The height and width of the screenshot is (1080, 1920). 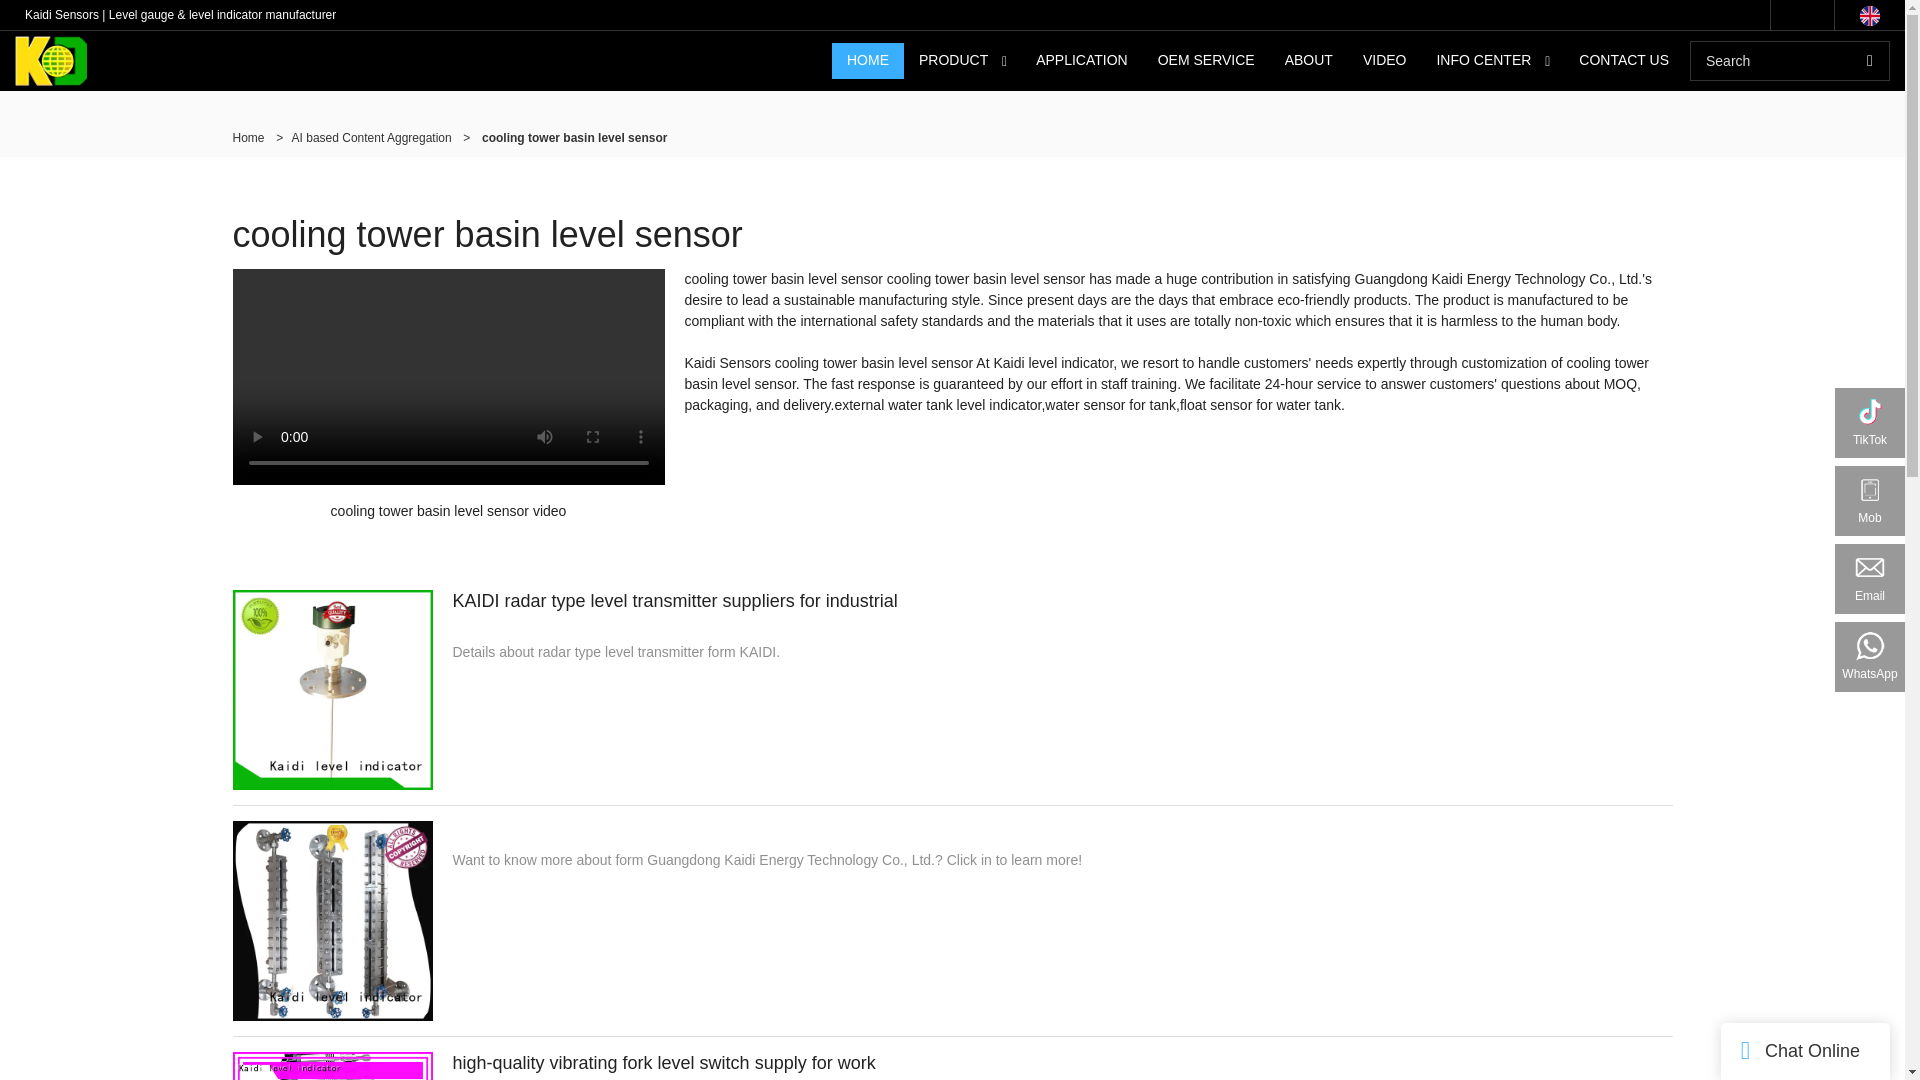 What do you see at coordinates (1206, 60) in the screenshot?
I see `OEM SERVICE` at bounding box center [1206, 60].